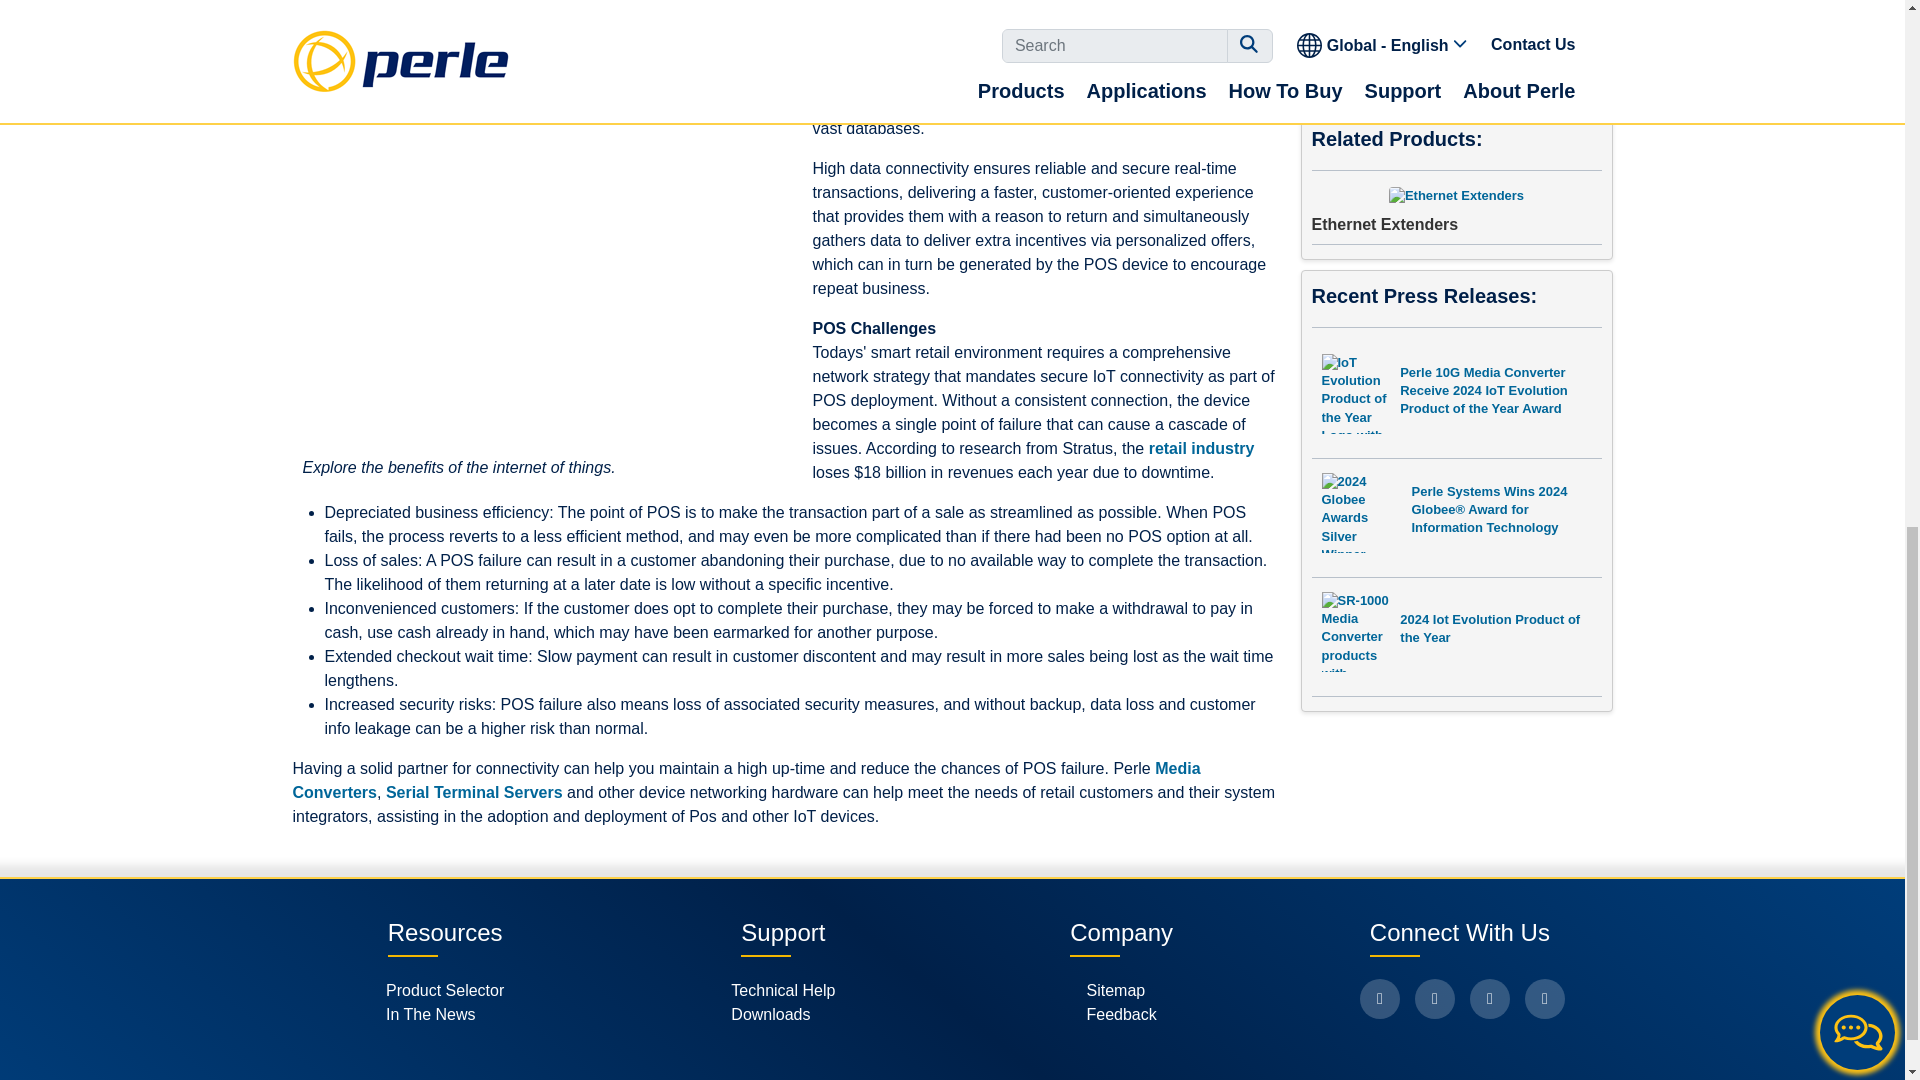 This screenshot has width=1920, height=1080. Describe the element at coordinates (444, 1015) in the screenshot. I see `In The News` at that location.